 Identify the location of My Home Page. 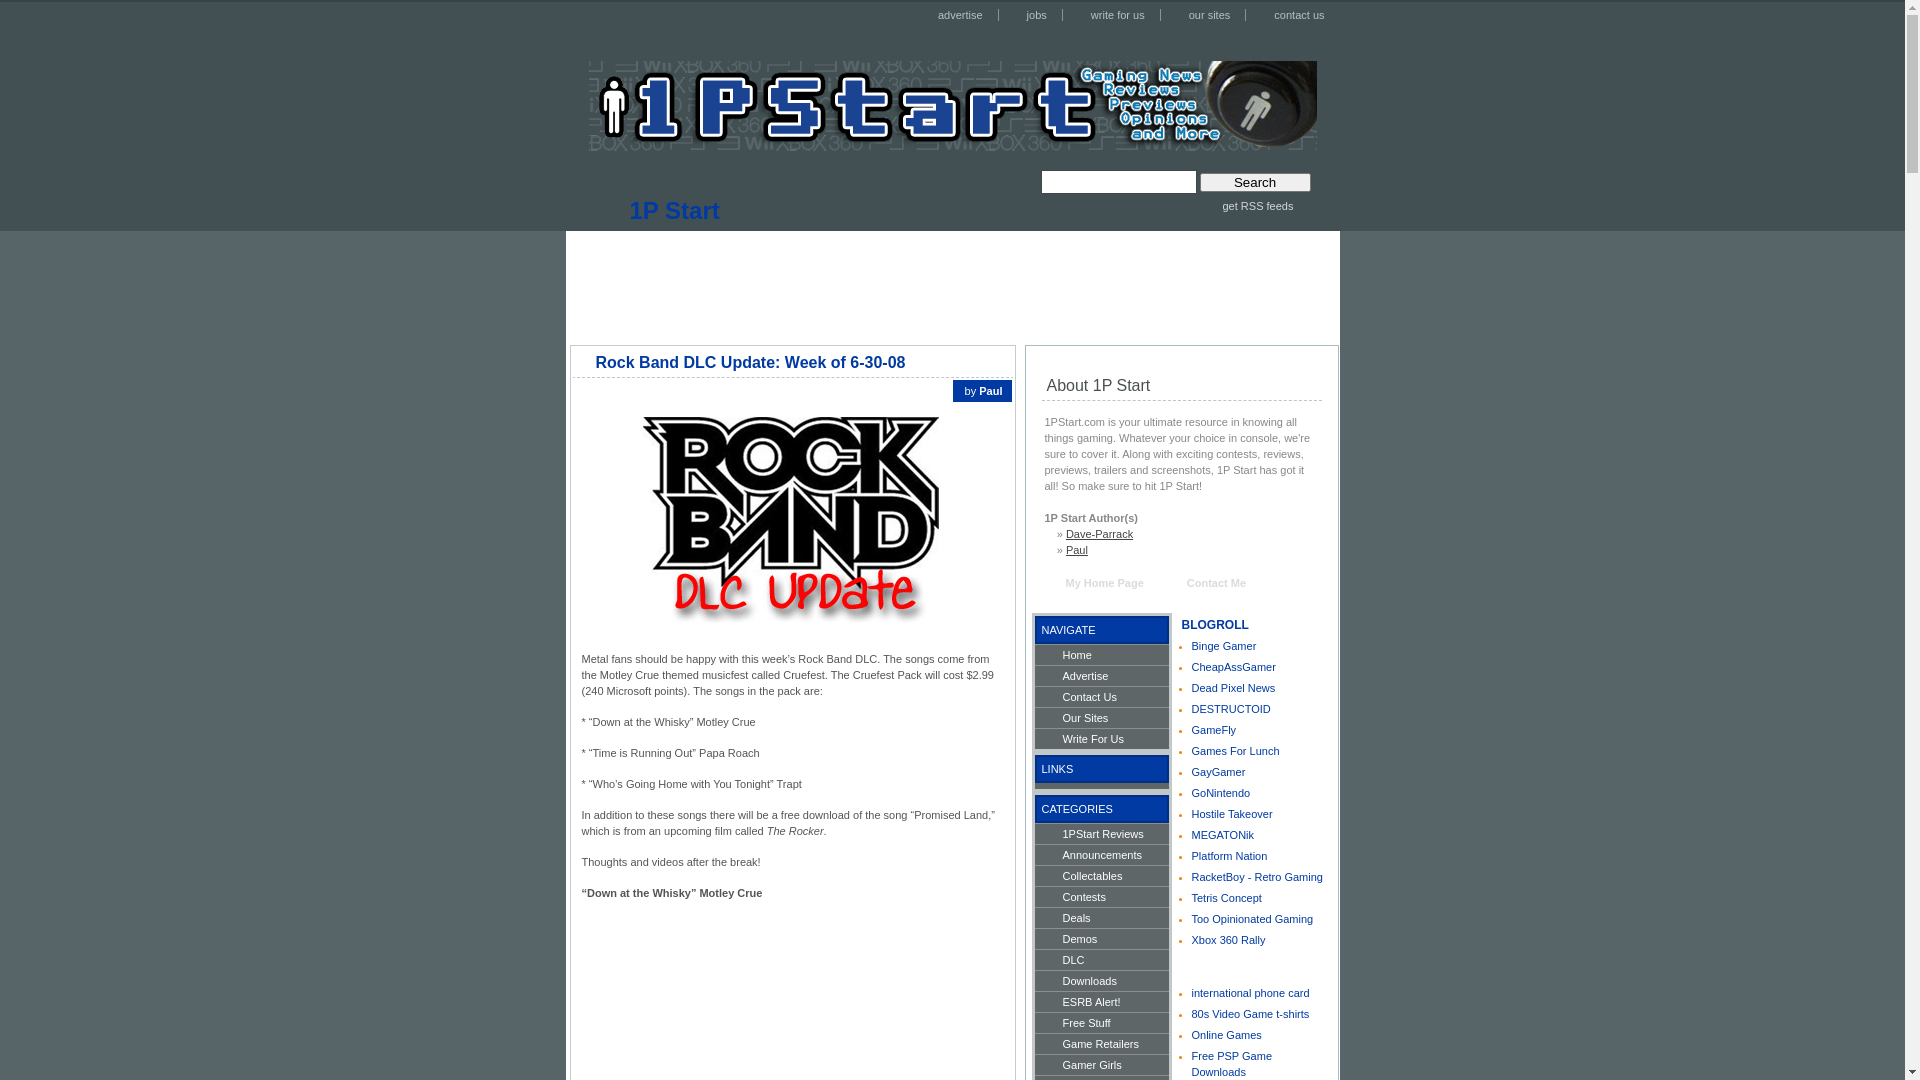
(1098, 584).